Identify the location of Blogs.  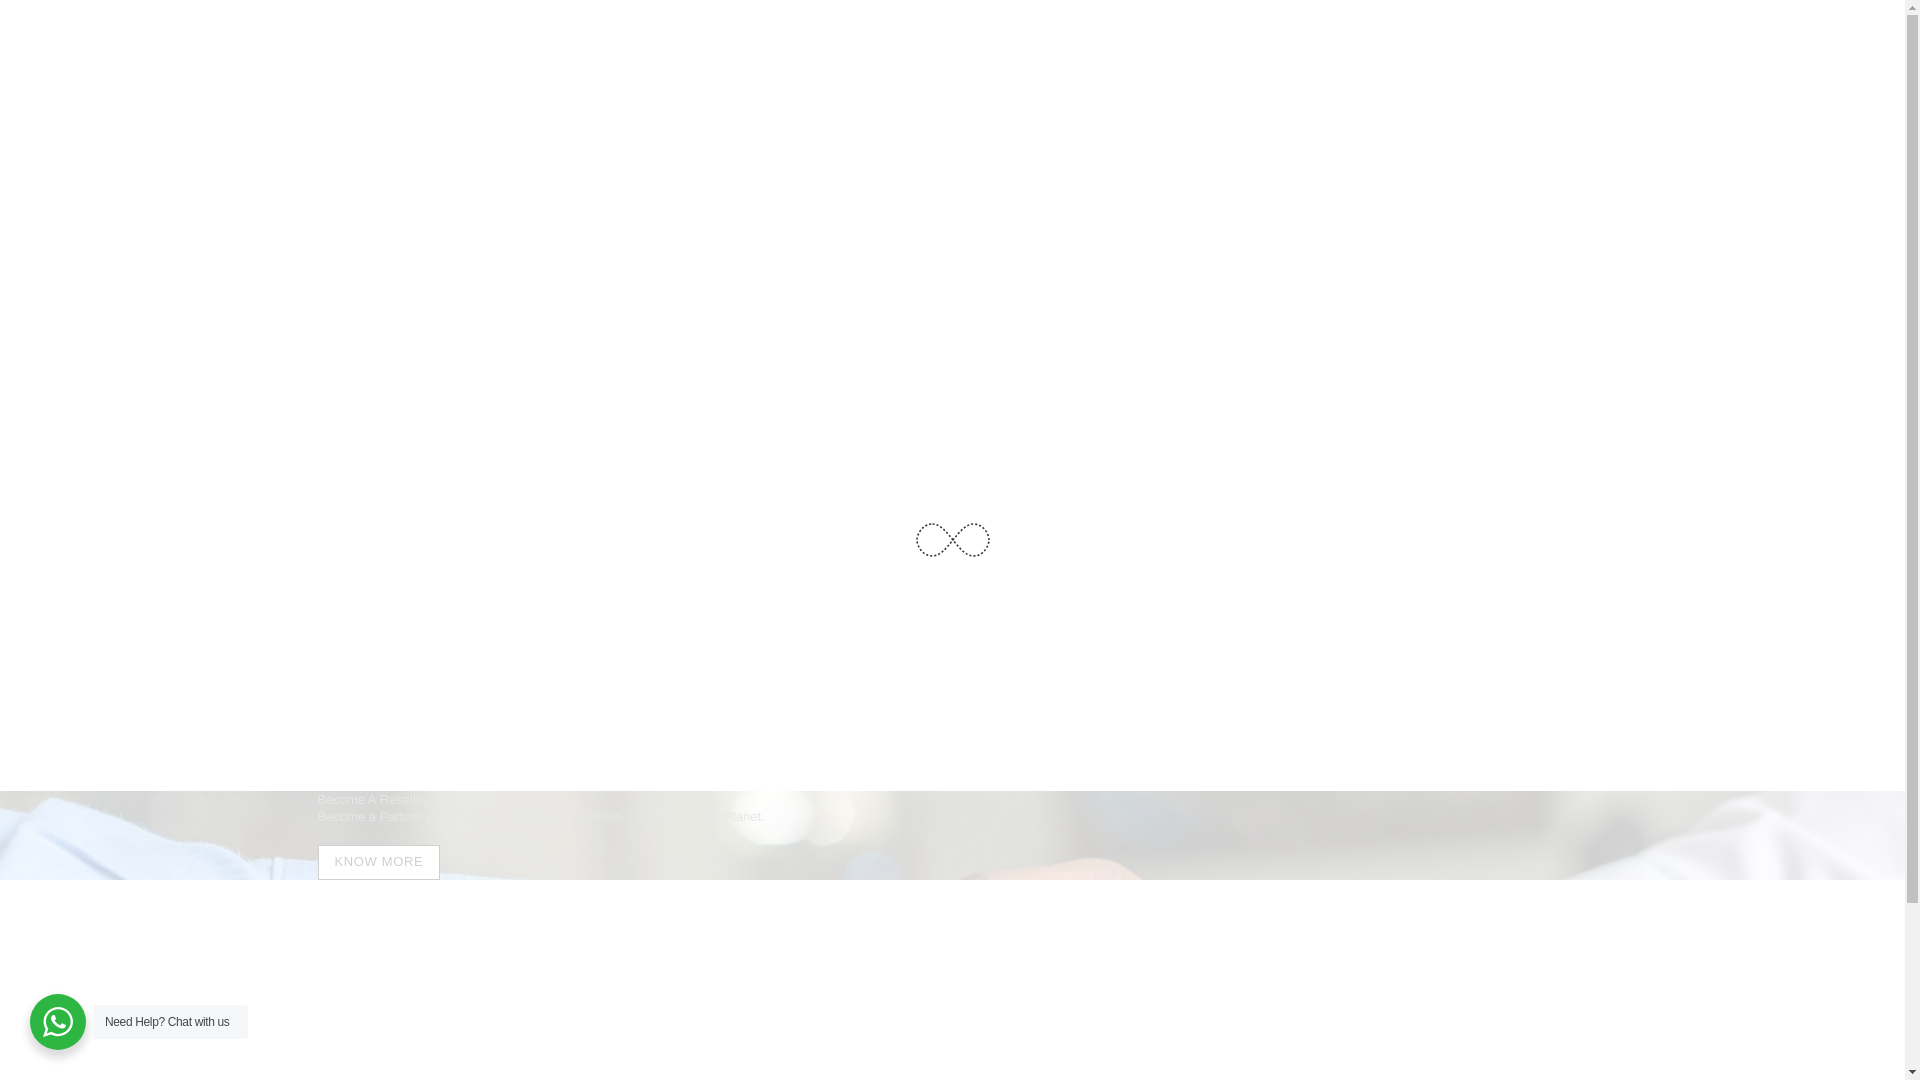
(800, 1014).